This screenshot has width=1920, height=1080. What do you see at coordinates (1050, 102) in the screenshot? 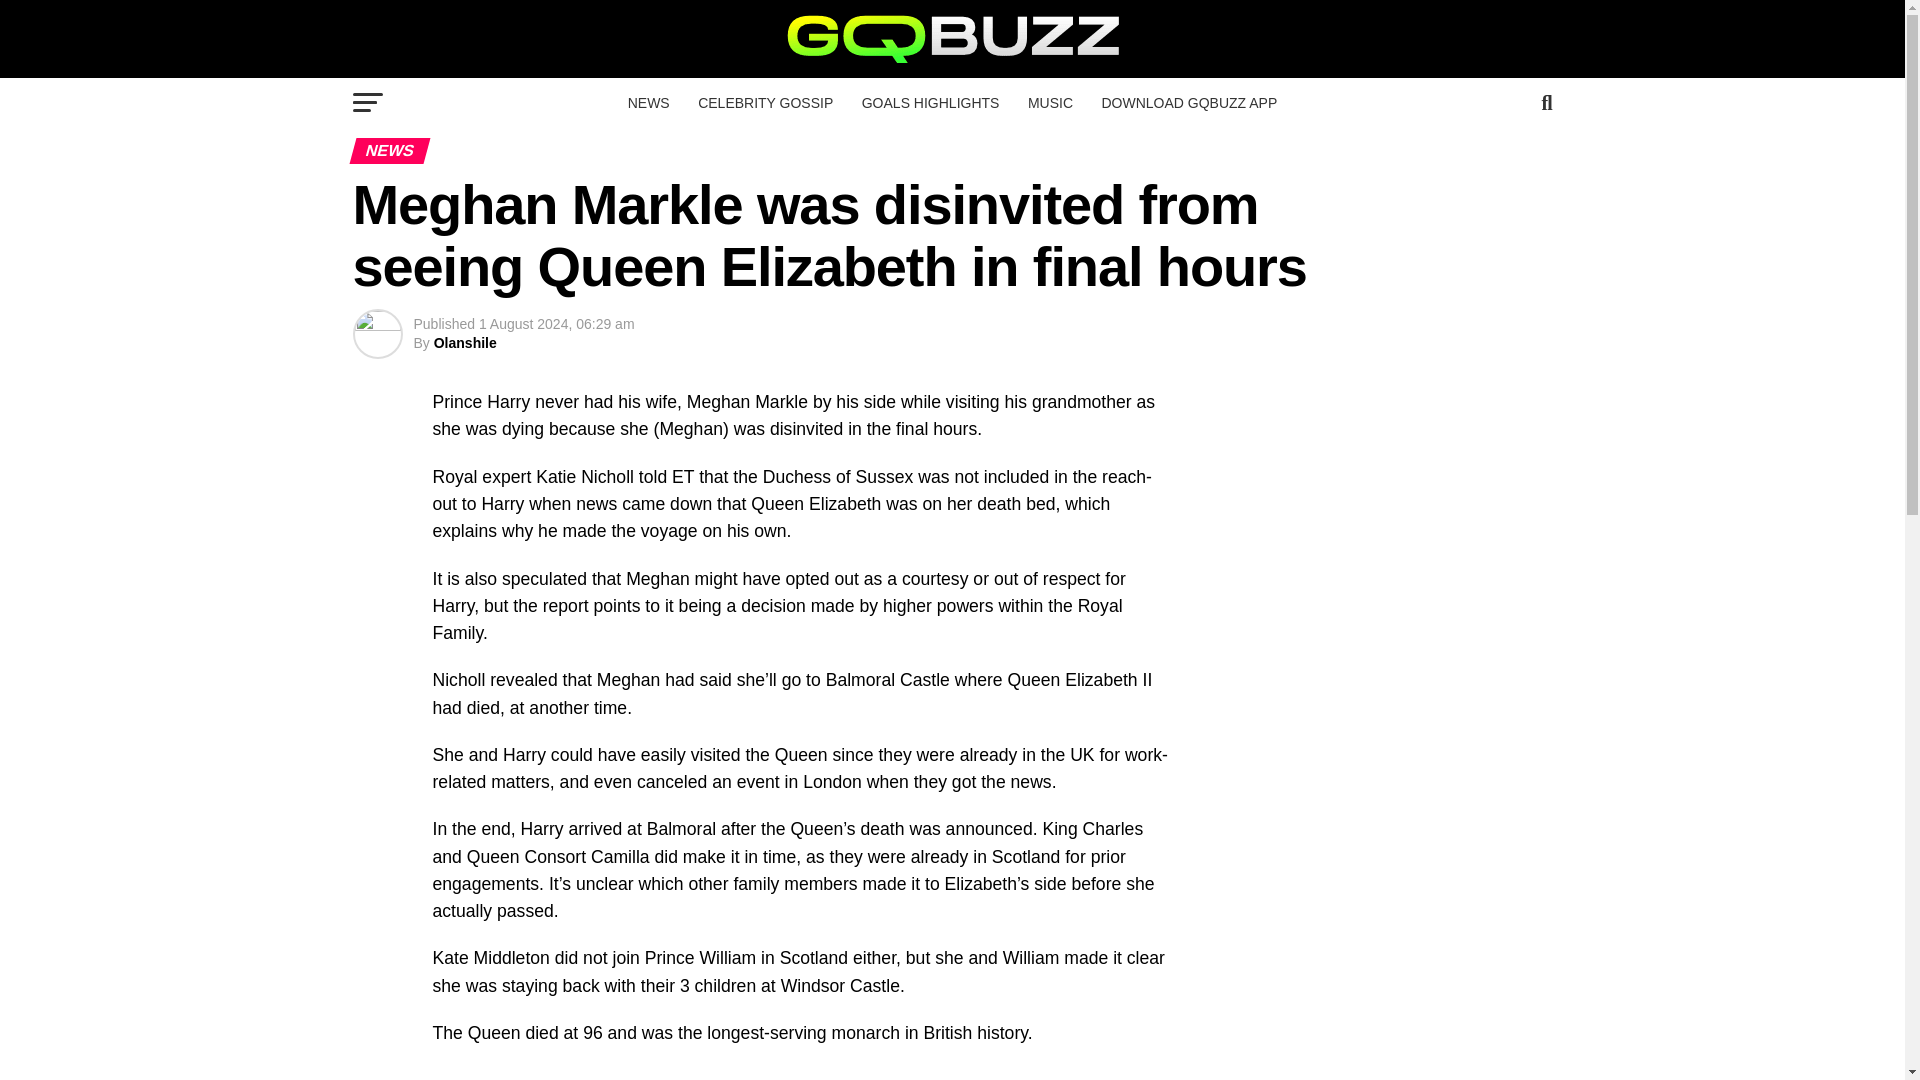
I see `MUSIC` at bounding box center [1050, 102].